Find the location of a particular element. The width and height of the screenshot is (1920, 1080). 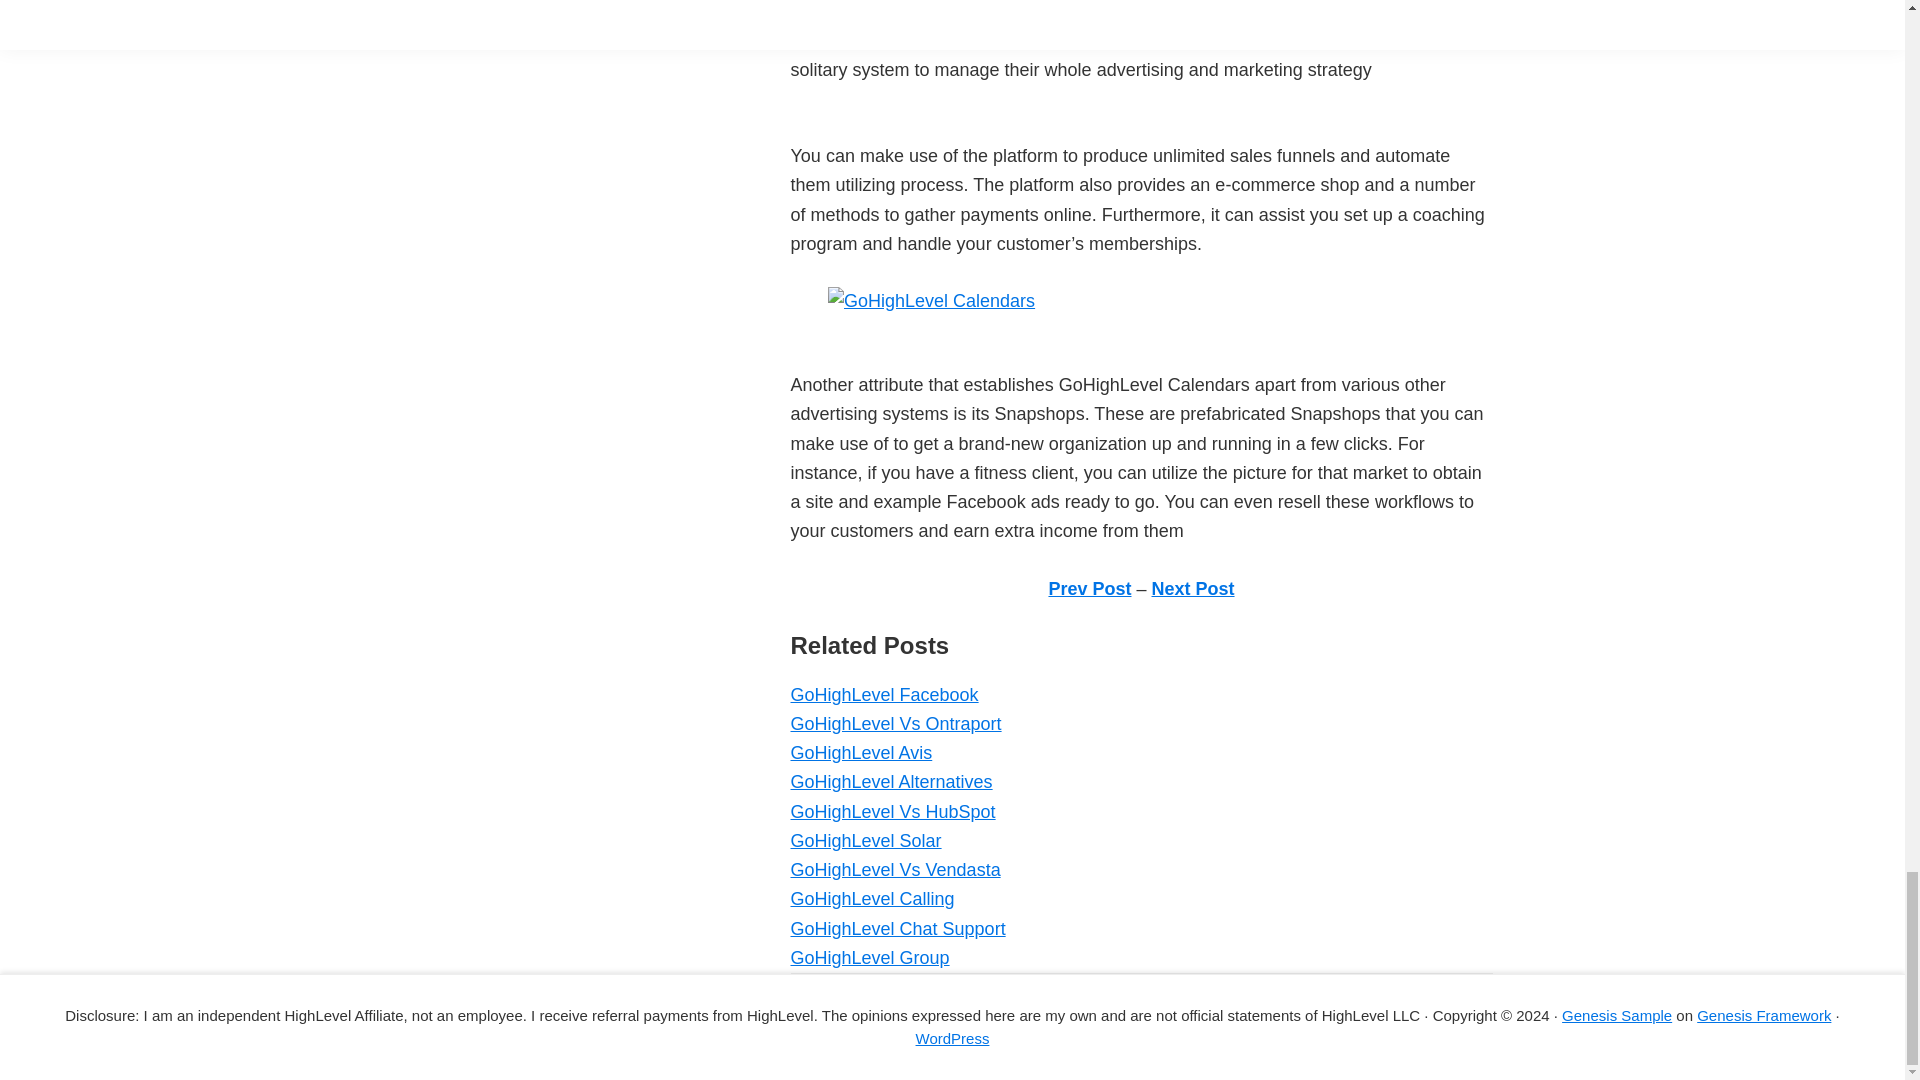

GoHighLevel Avis is located at coordinates (860, 752).